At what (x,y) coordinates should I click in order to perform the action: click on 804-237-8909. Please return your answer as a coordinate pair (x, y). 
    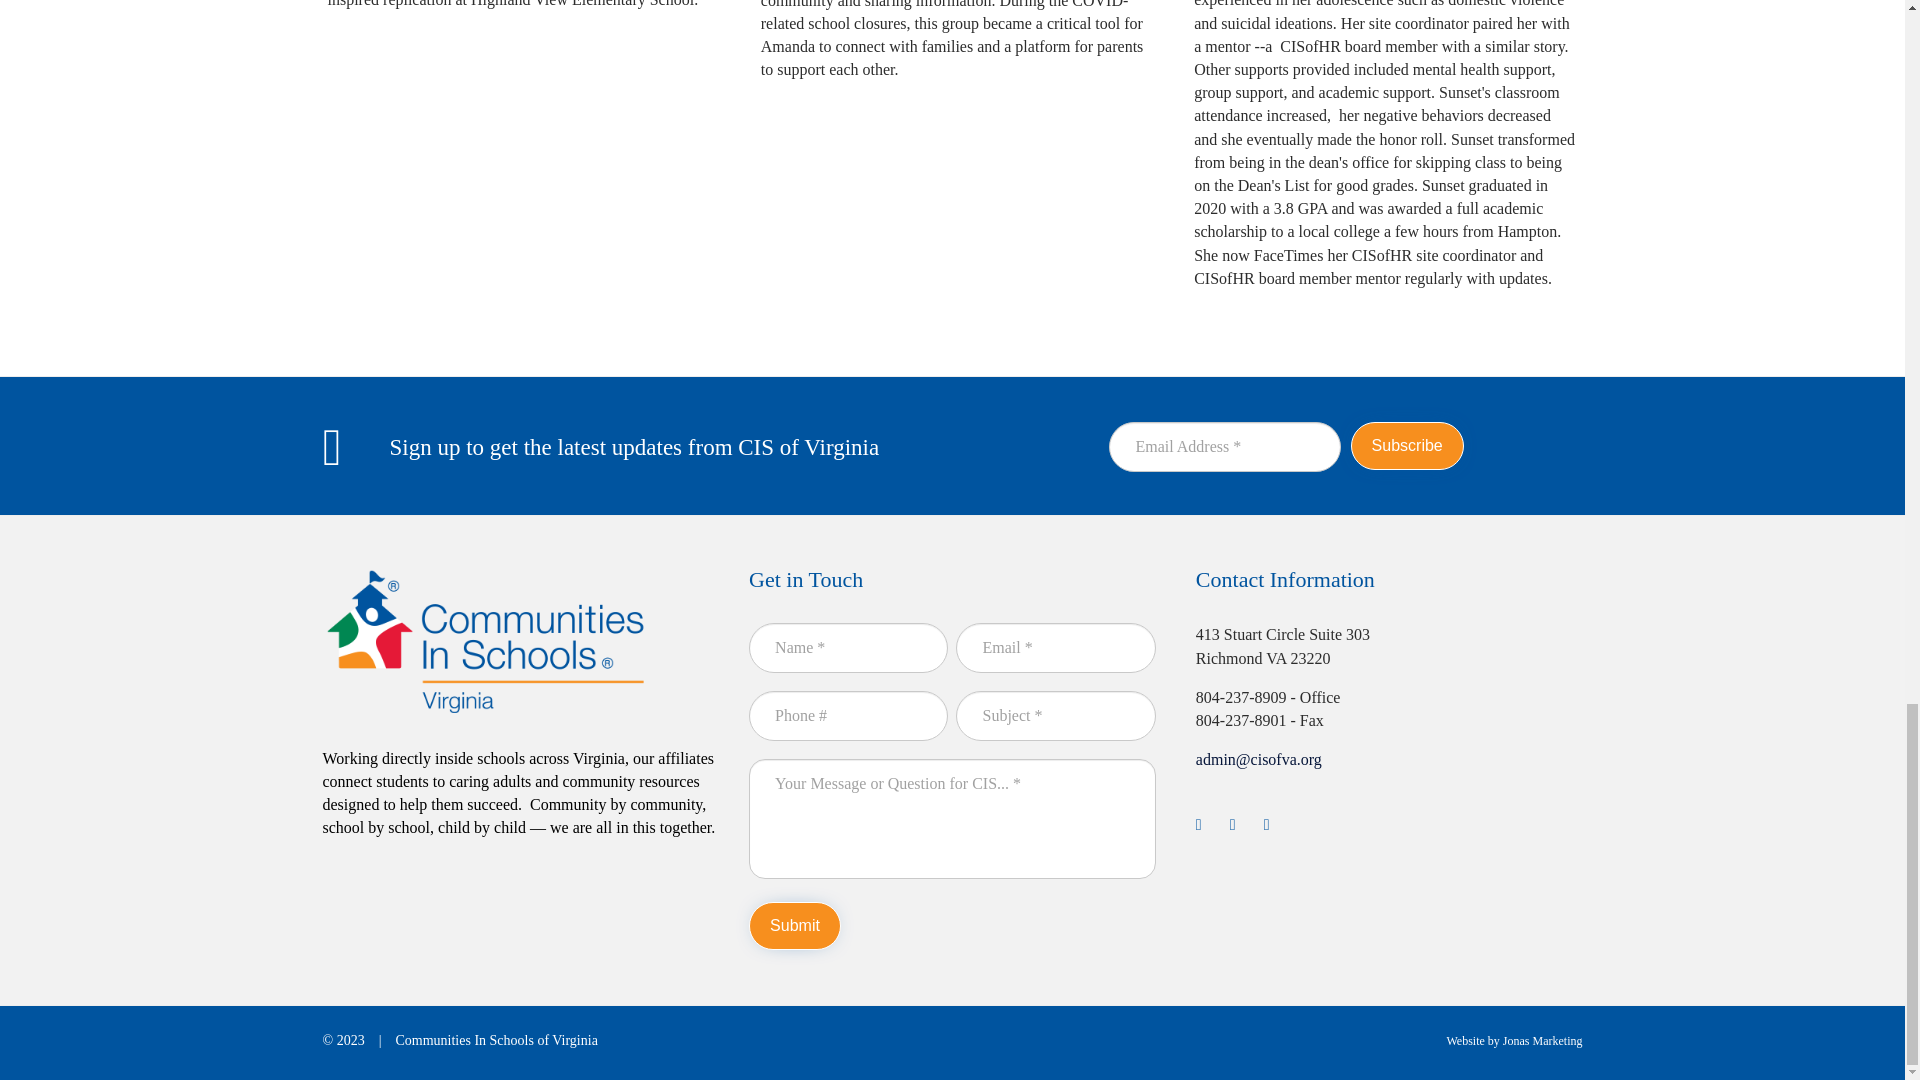
    Looking at the image, I should click on (1241, 698).